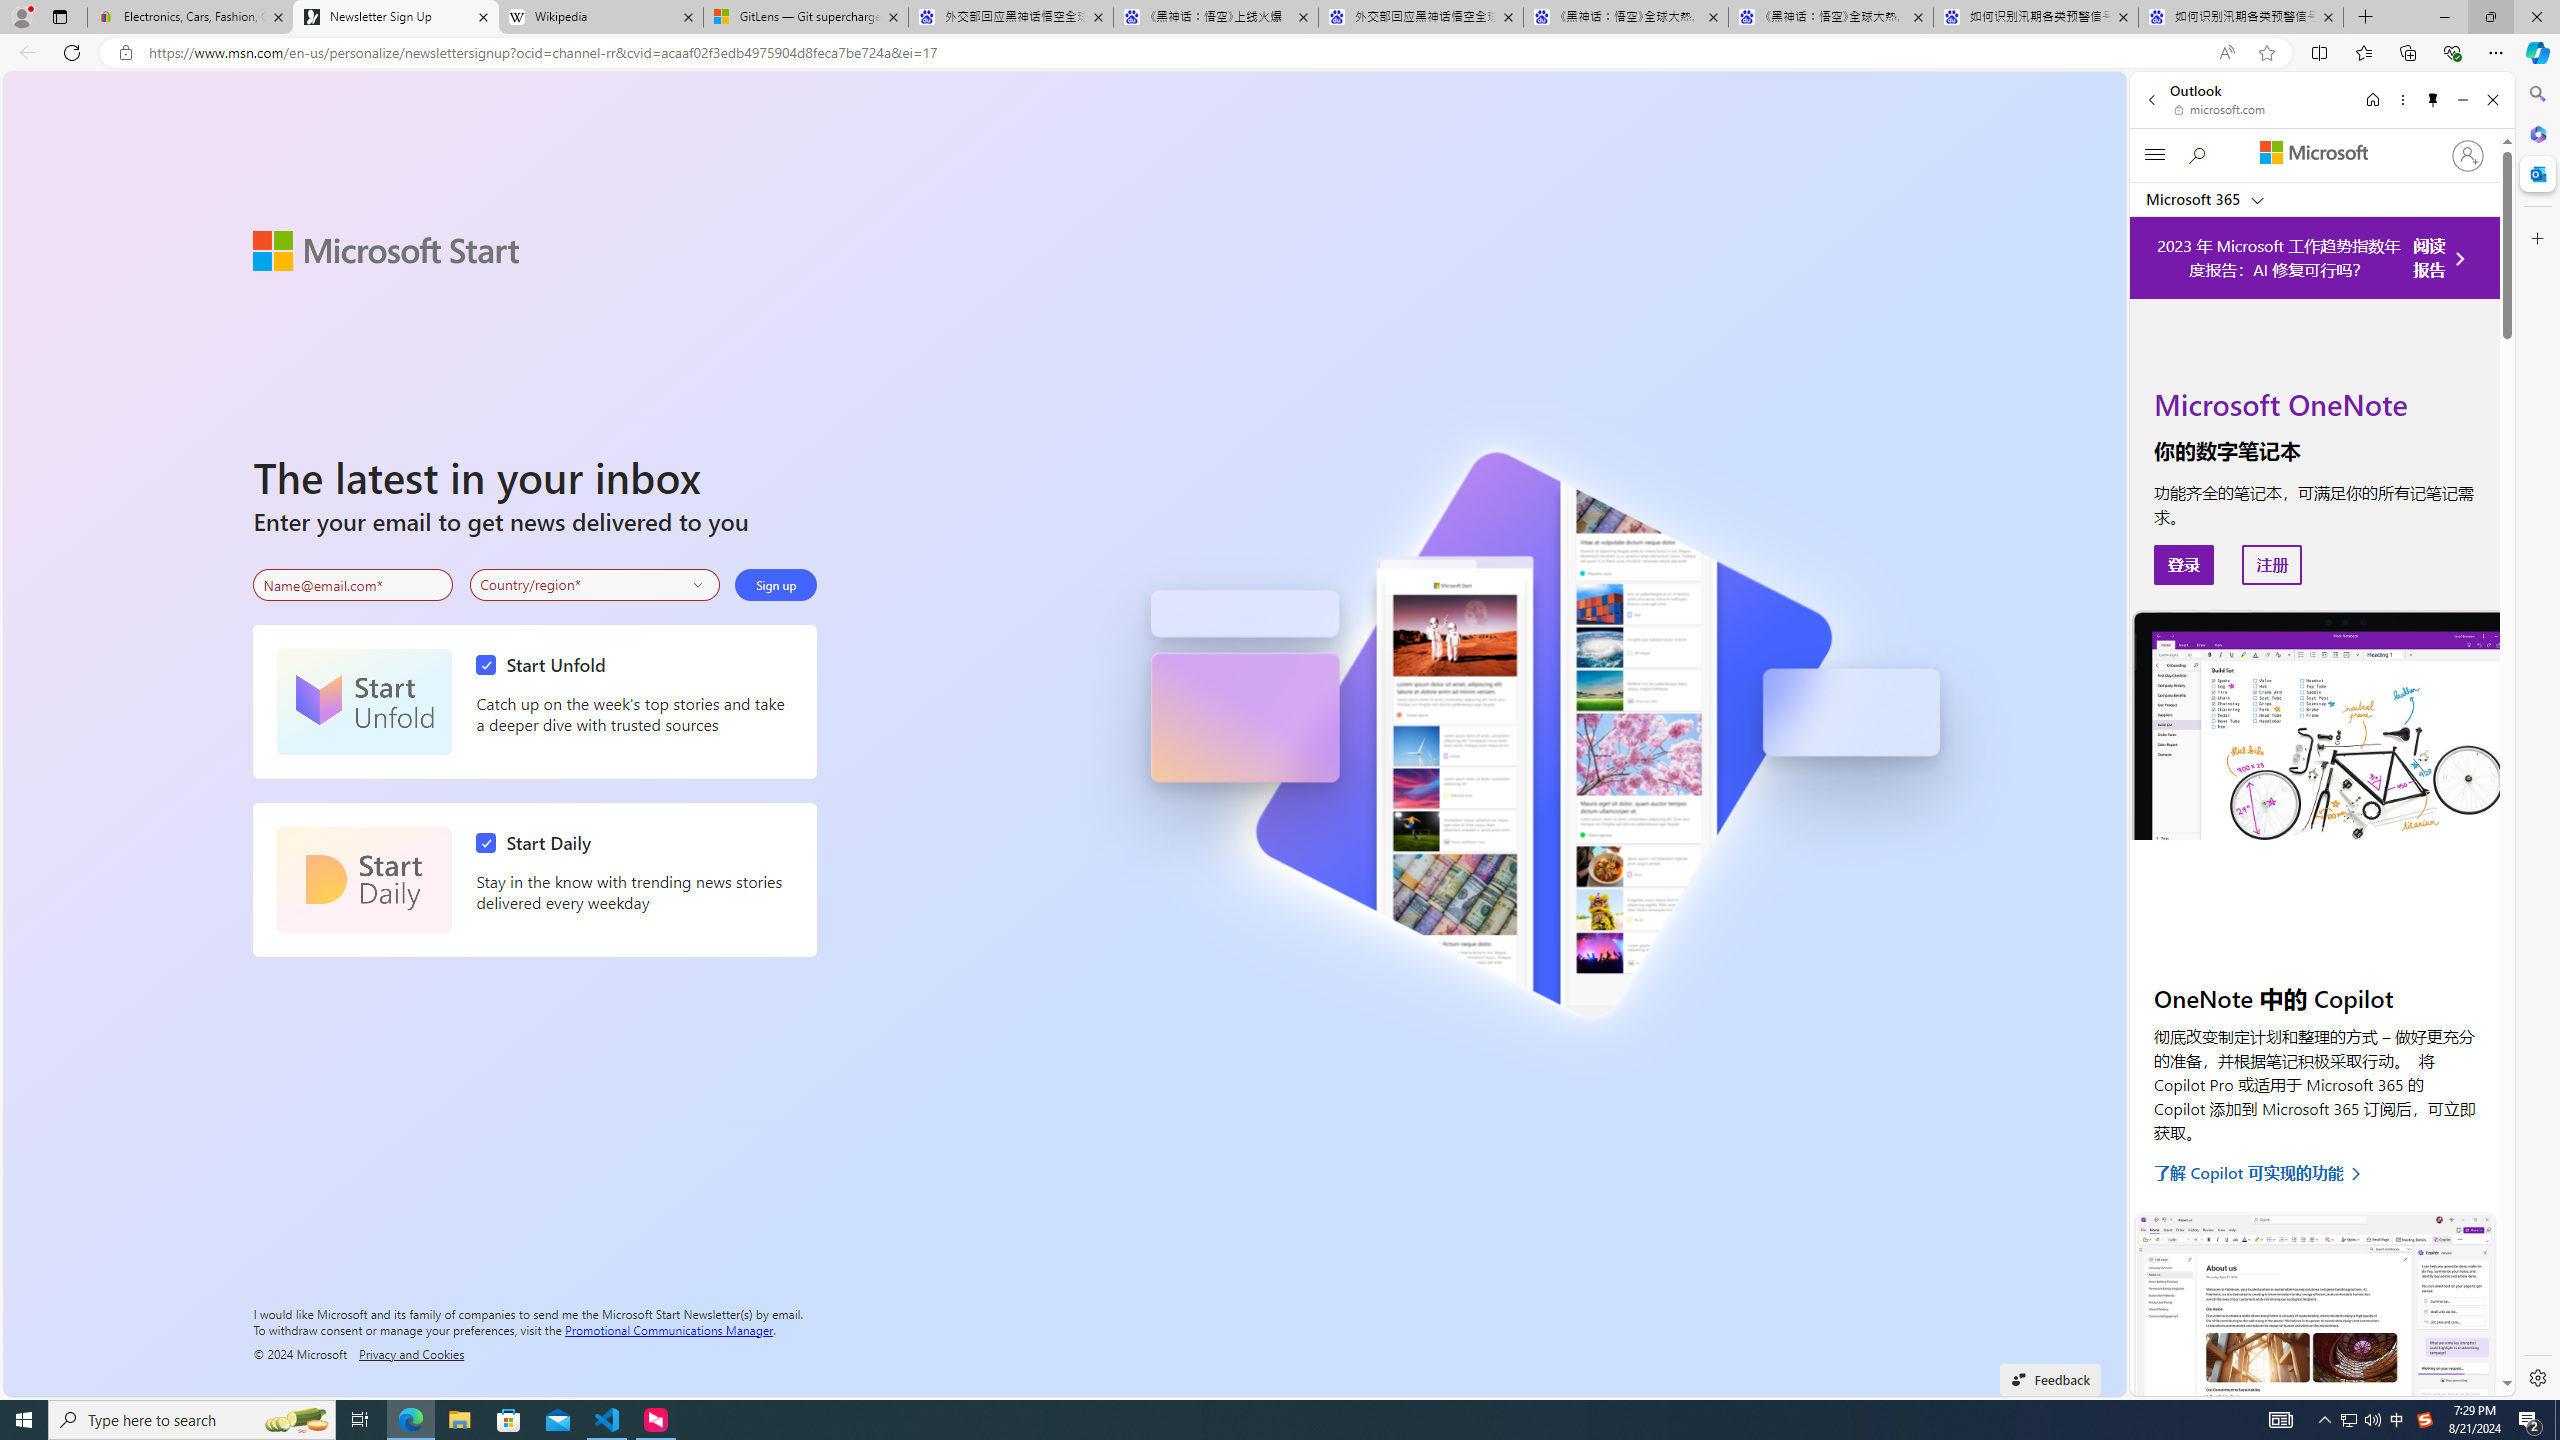  Describe the element at coordinates (538, 842) in the screenshot. I see `Start Daily` at that location.